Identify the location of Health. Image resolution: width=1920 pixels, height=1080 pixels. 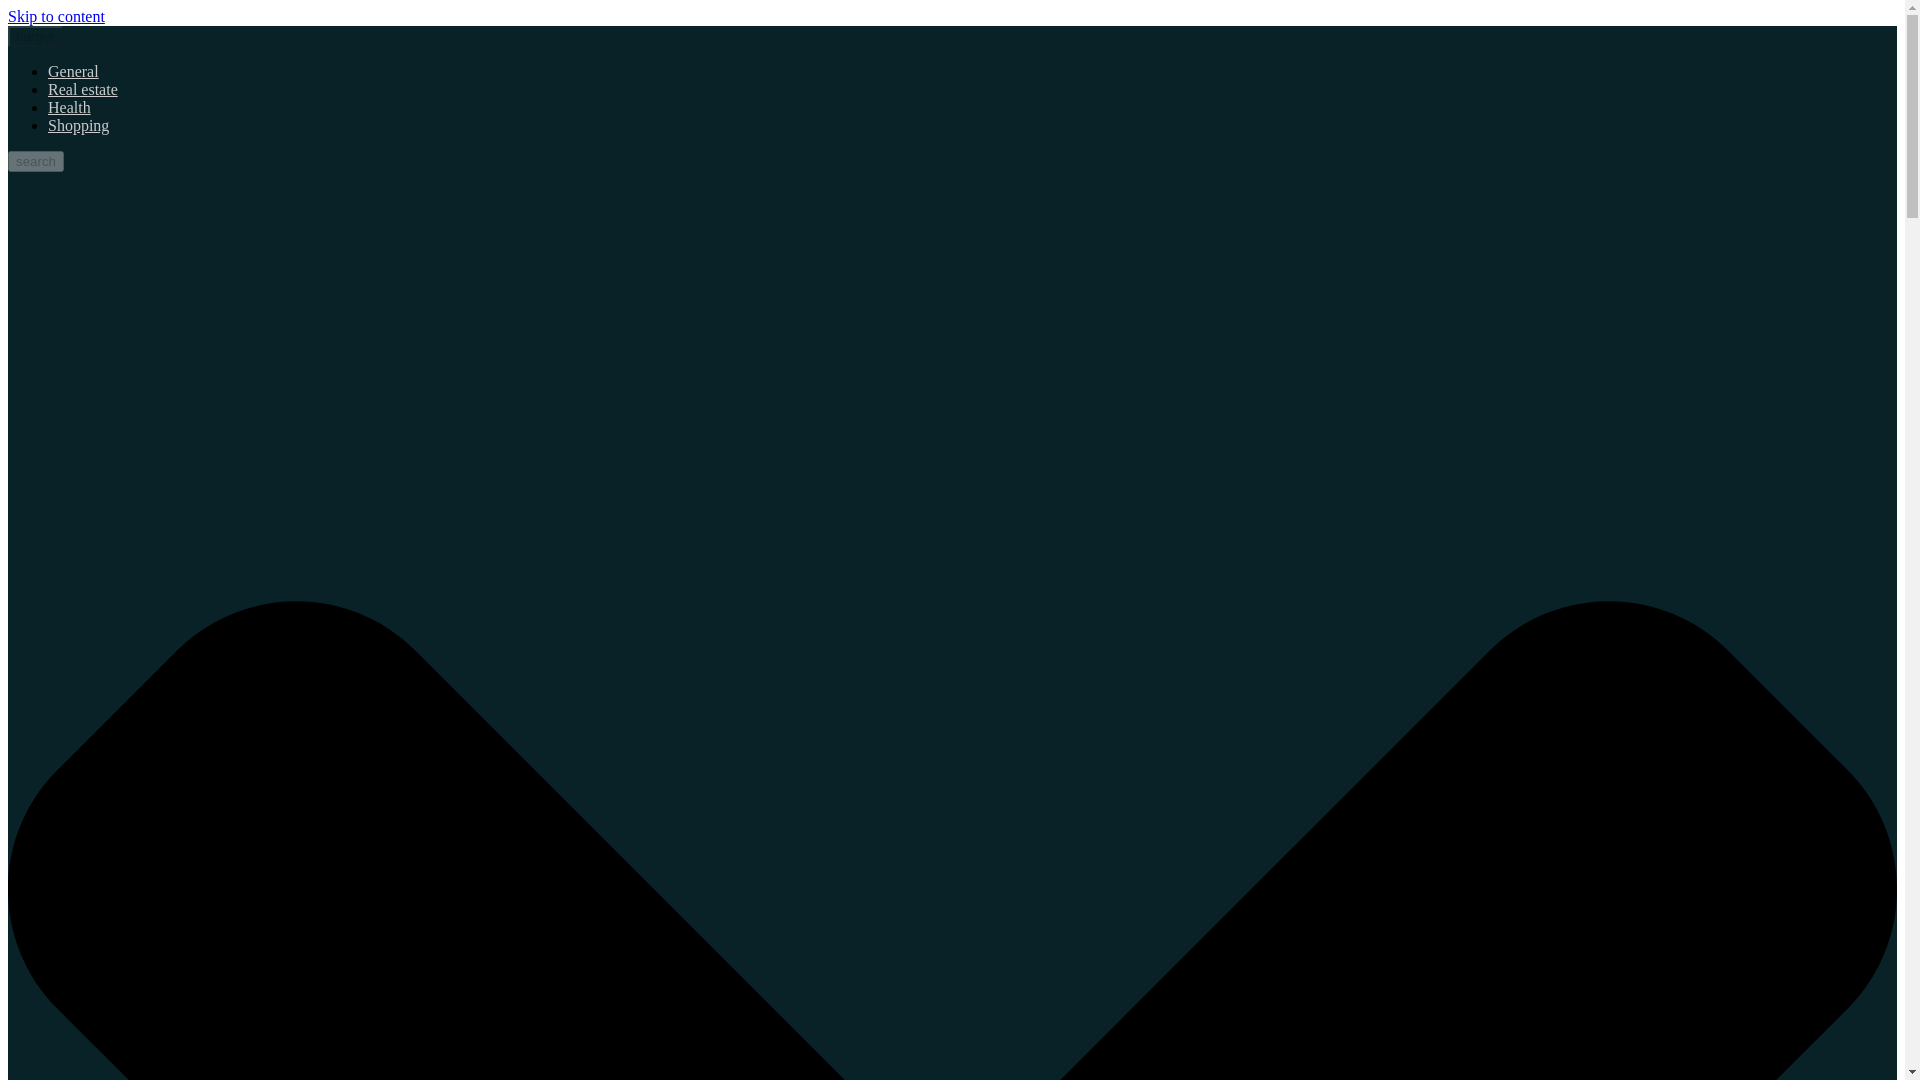
(69, 107).